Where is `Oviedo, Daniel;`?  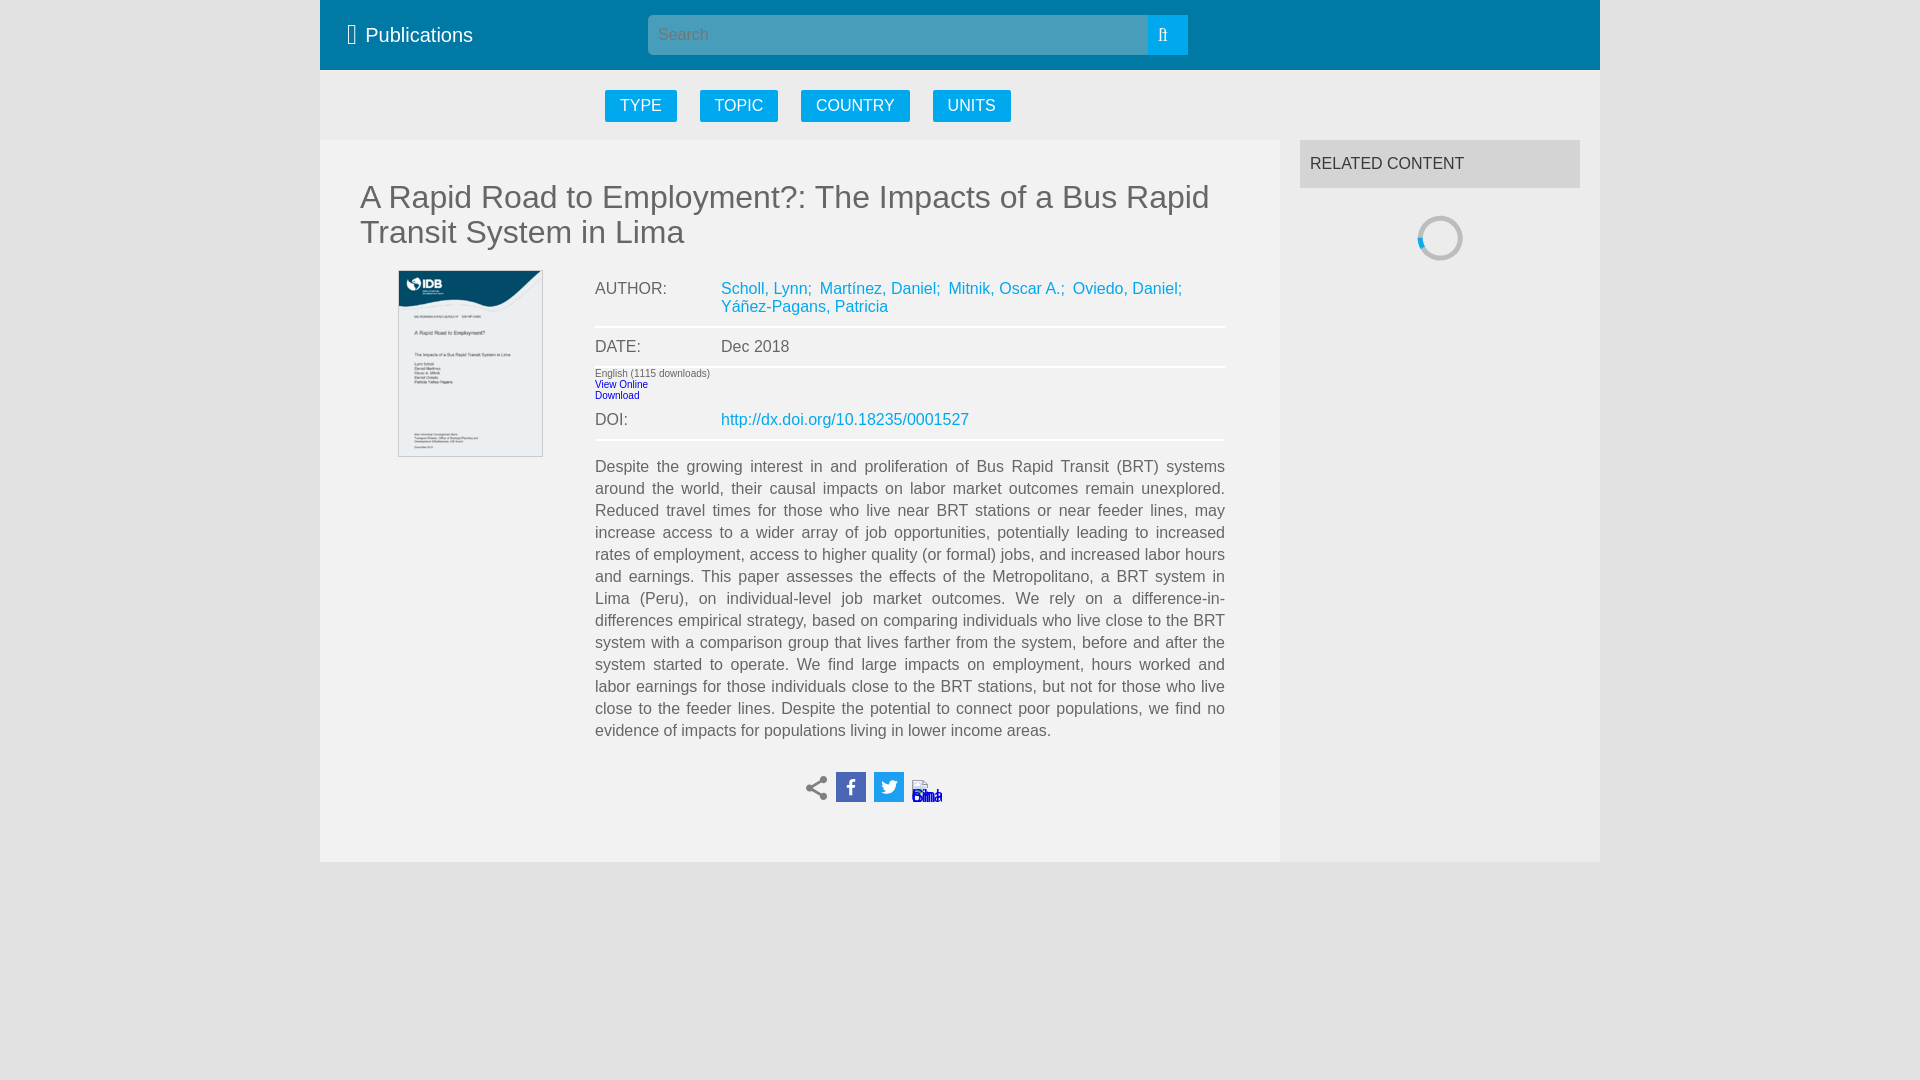 Oviedo, Daniel; is located at coordinates (1128, 288).